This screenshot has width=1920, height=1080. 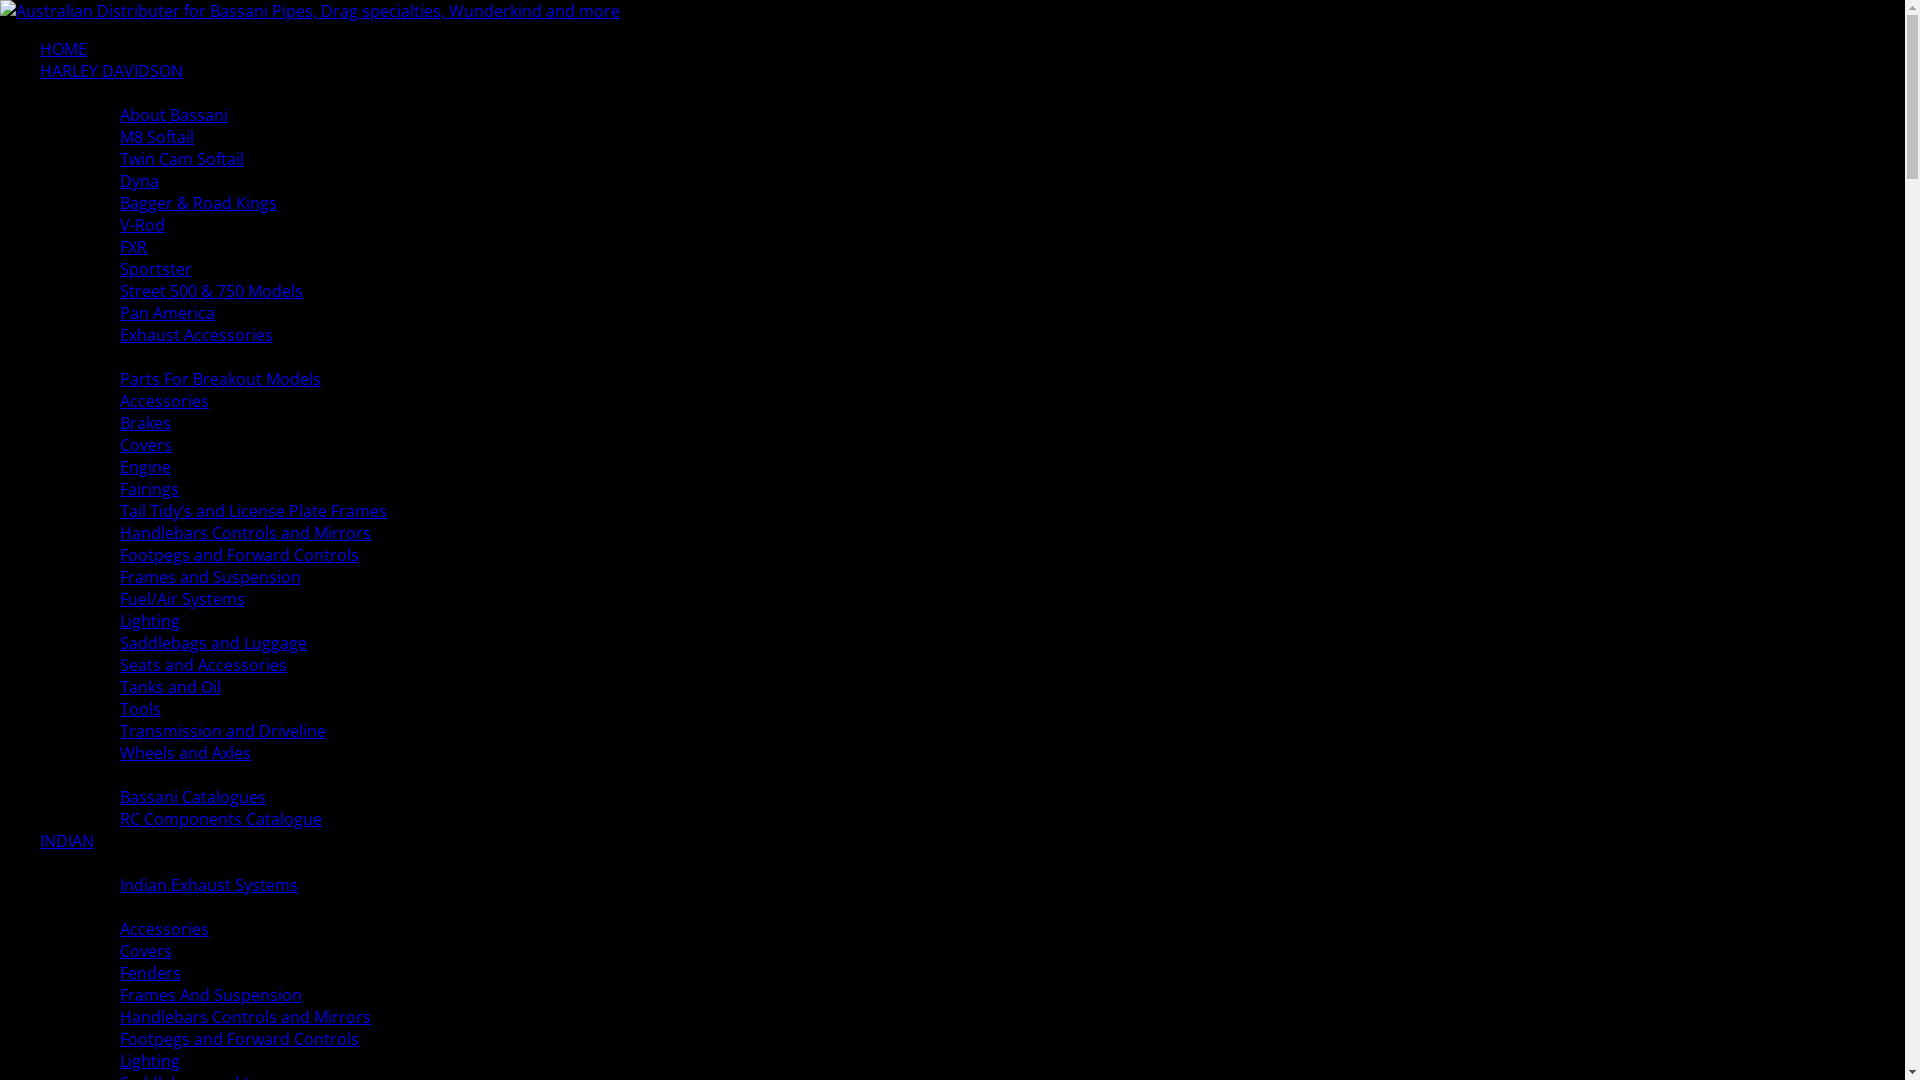 I want to click on Brakes, so click(x=146, y=423).